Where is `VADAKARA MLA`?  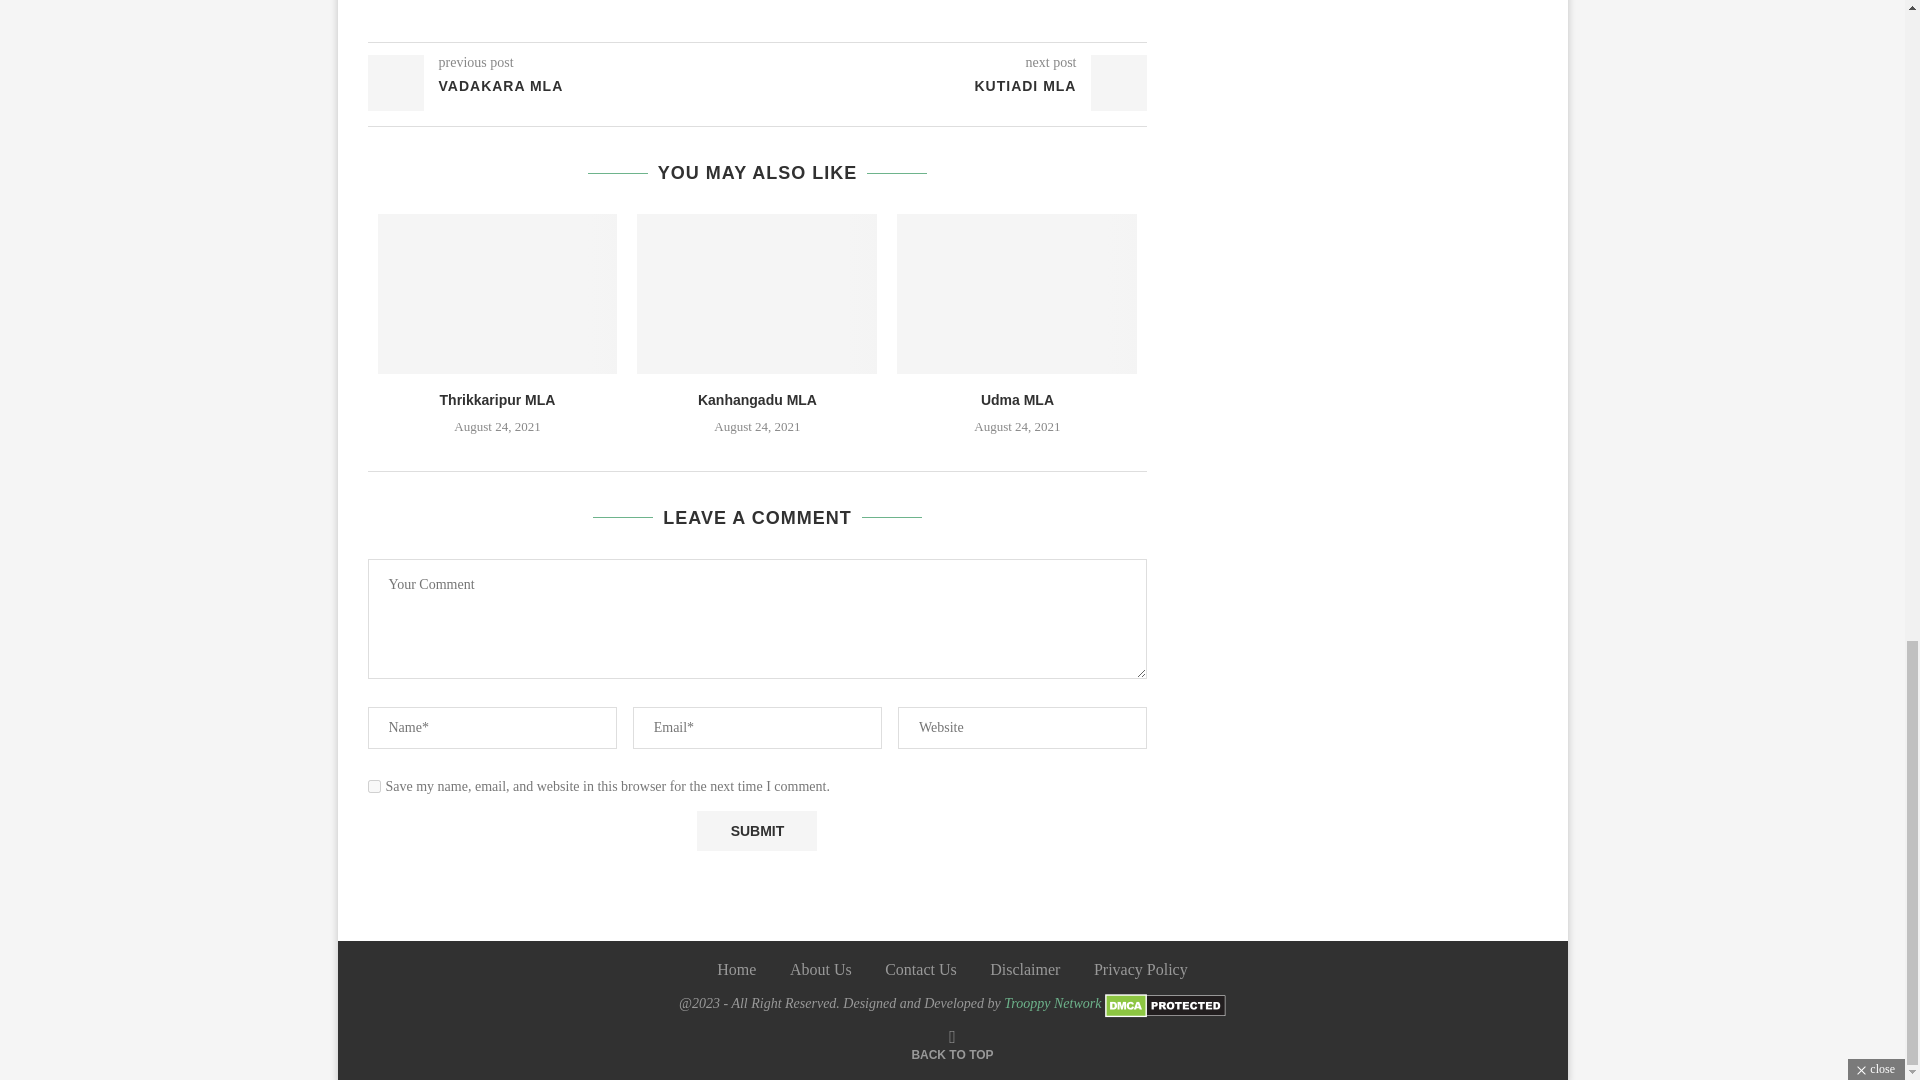
VADAKARA MLA is located at coordinates (563, 86).